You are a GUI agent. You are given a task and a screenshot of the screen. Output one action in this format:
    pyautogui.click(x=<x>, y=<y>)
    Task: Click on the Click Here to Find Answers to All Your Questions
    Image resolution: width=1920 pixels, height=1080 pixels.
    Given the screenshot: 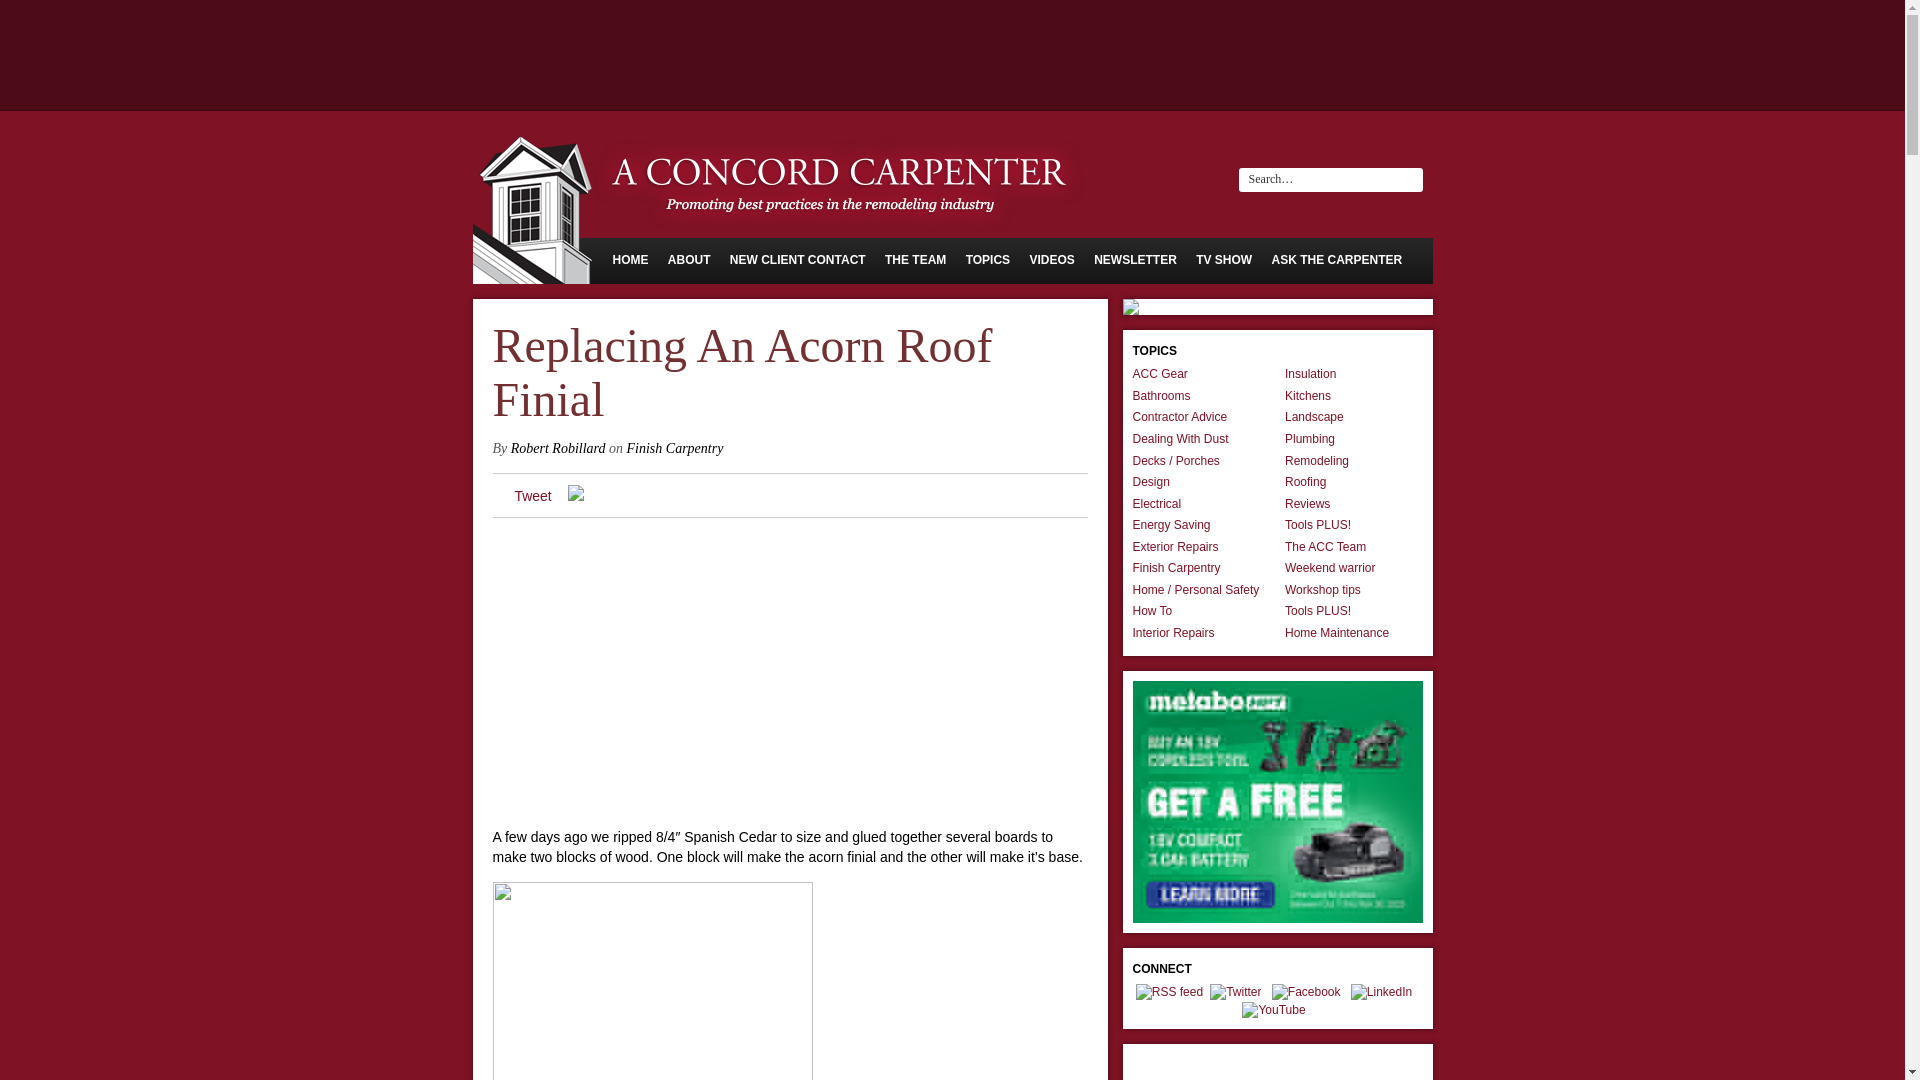 What is the action you would take?
    pyautogui.click(x=1337, y=259)
    